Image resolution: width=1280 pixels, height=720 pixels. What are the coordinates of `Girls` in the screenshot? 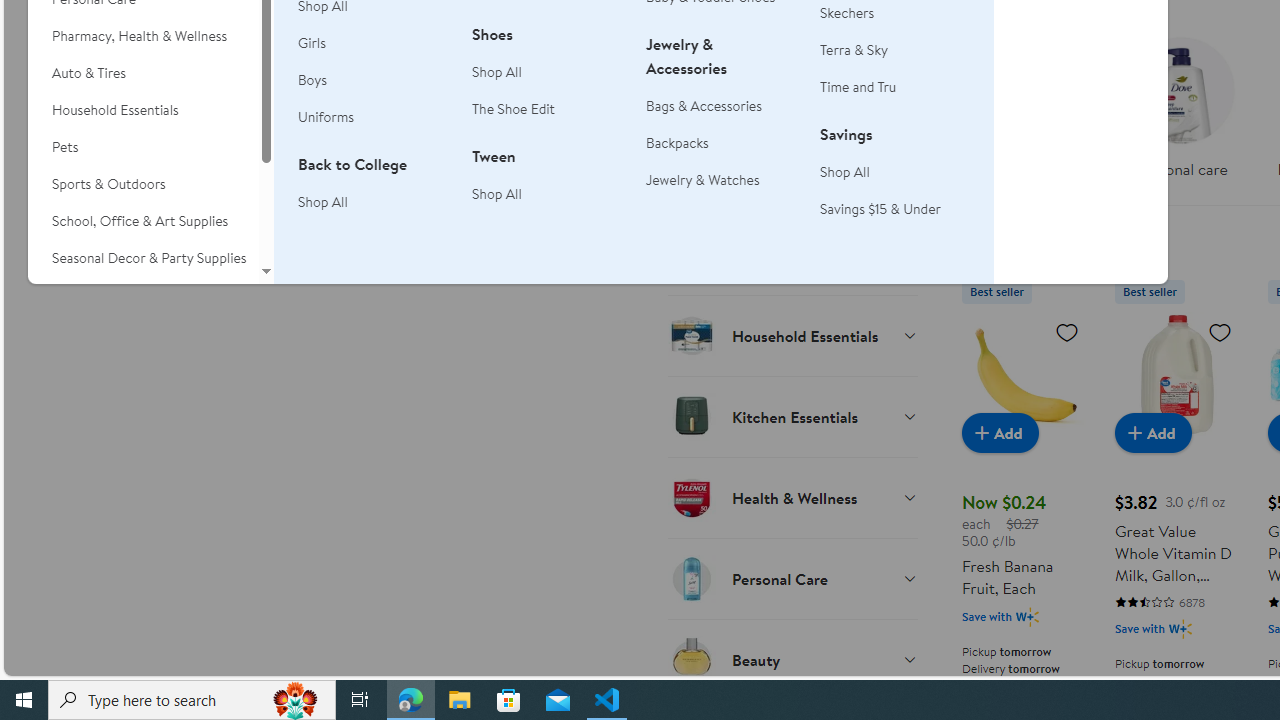 It's located at (312, 43).